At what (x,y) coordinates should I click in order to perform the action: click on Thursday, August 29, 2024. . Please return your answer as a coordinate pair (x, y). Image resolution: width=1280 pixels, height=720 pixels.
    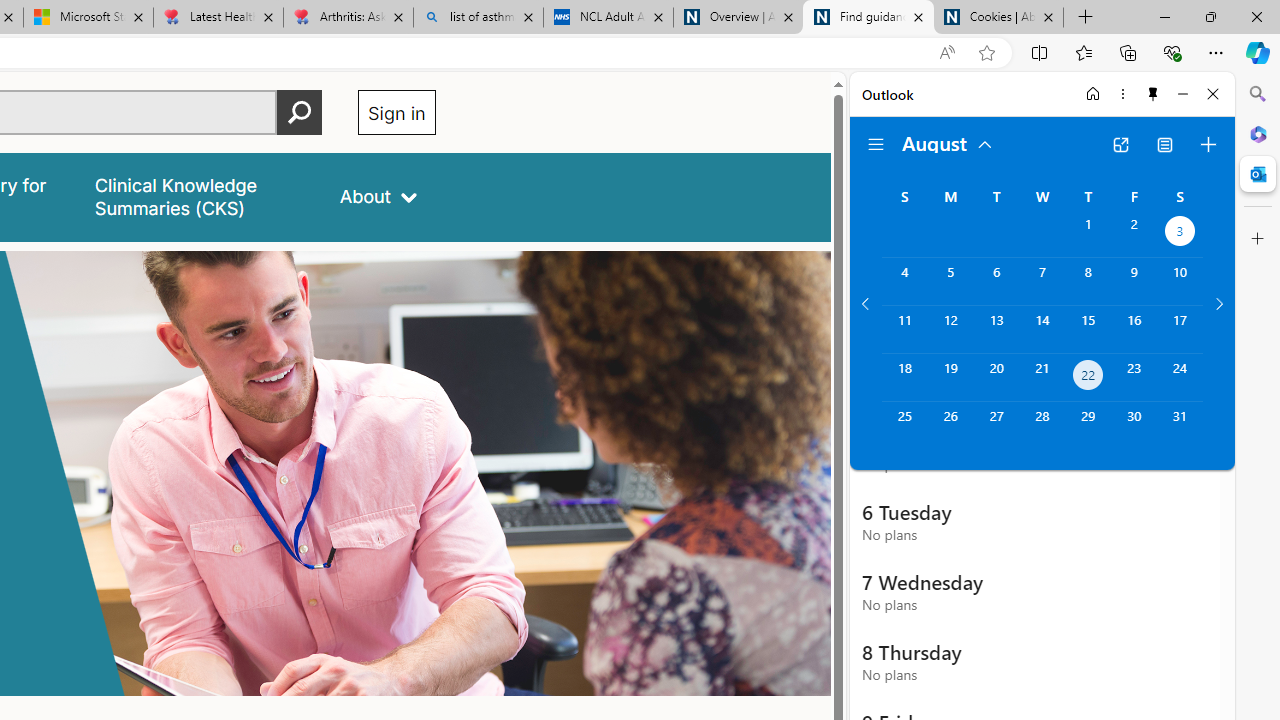
    Looking at the image, I should click on (1088, 426).